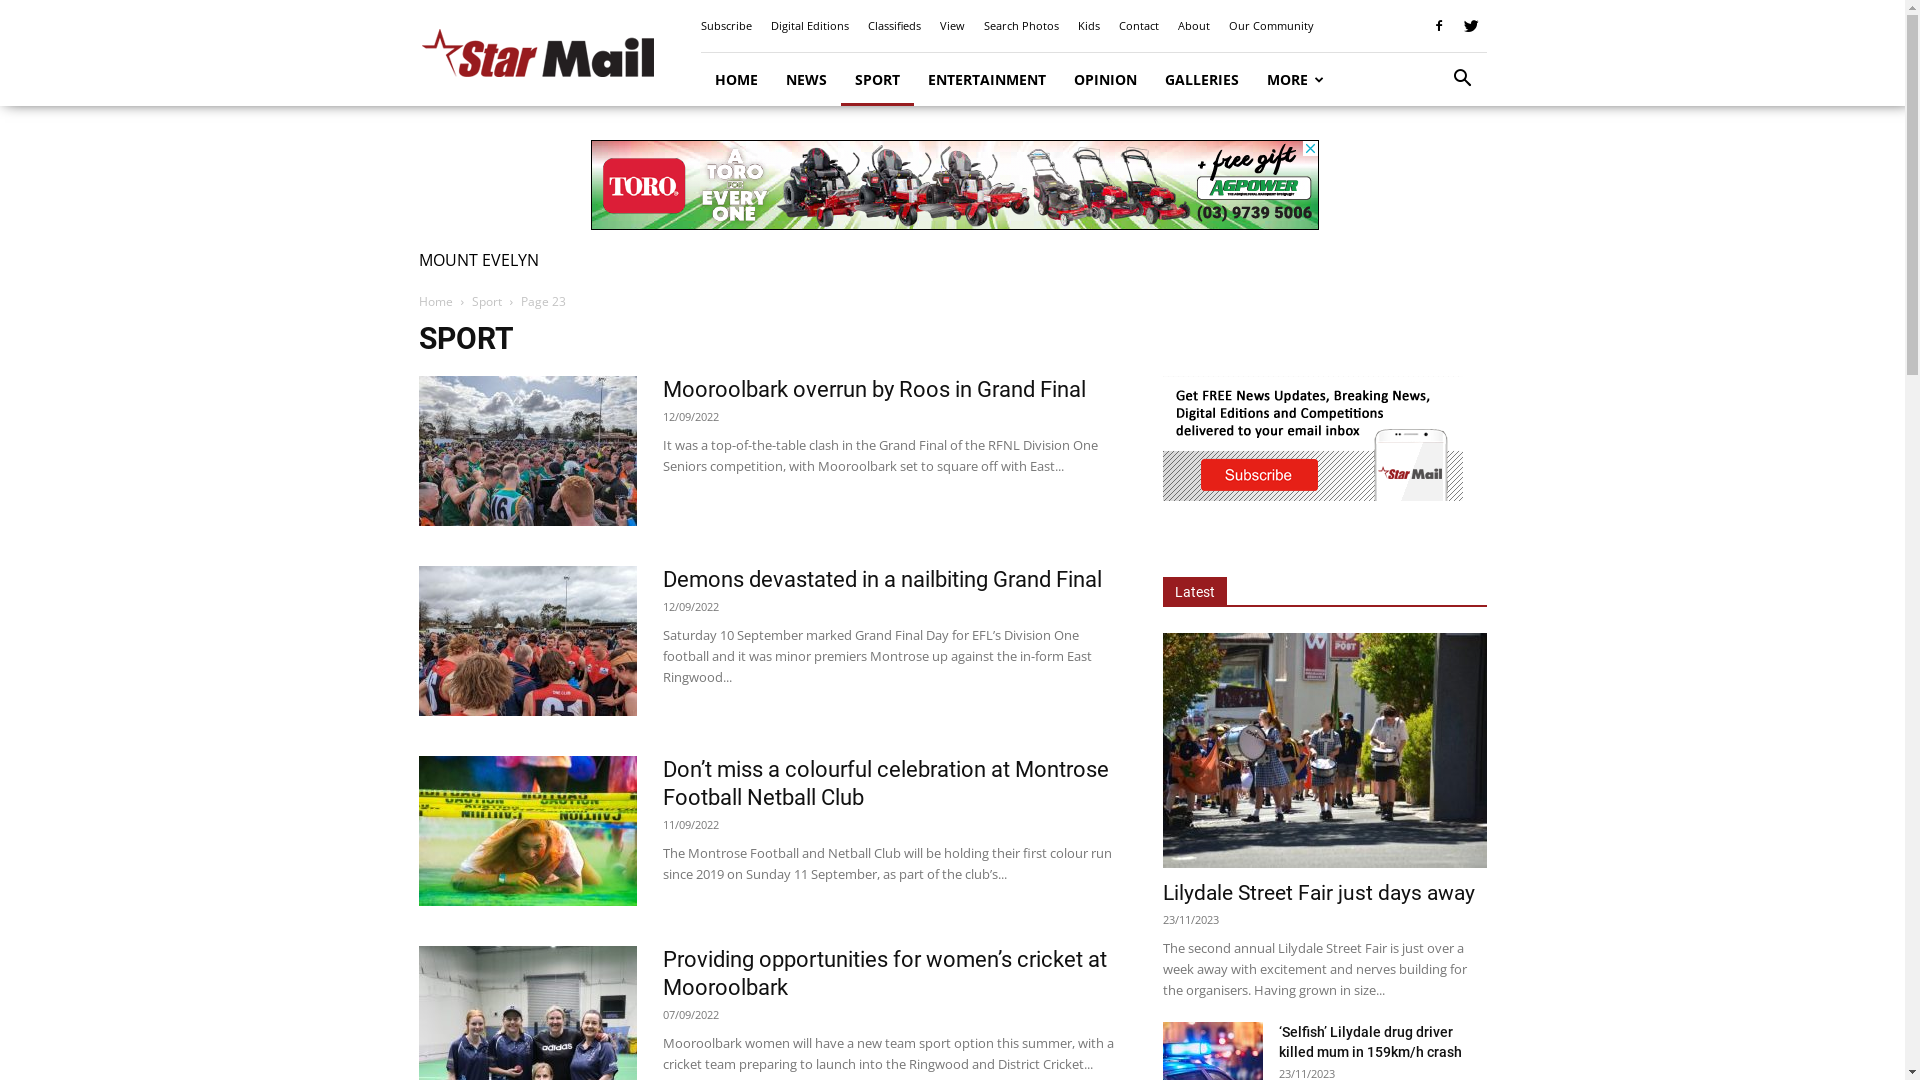 This screenshot has width=1920, height=1080. I want to click on Lilydale Street Fair just days away, so click(1318, 892).